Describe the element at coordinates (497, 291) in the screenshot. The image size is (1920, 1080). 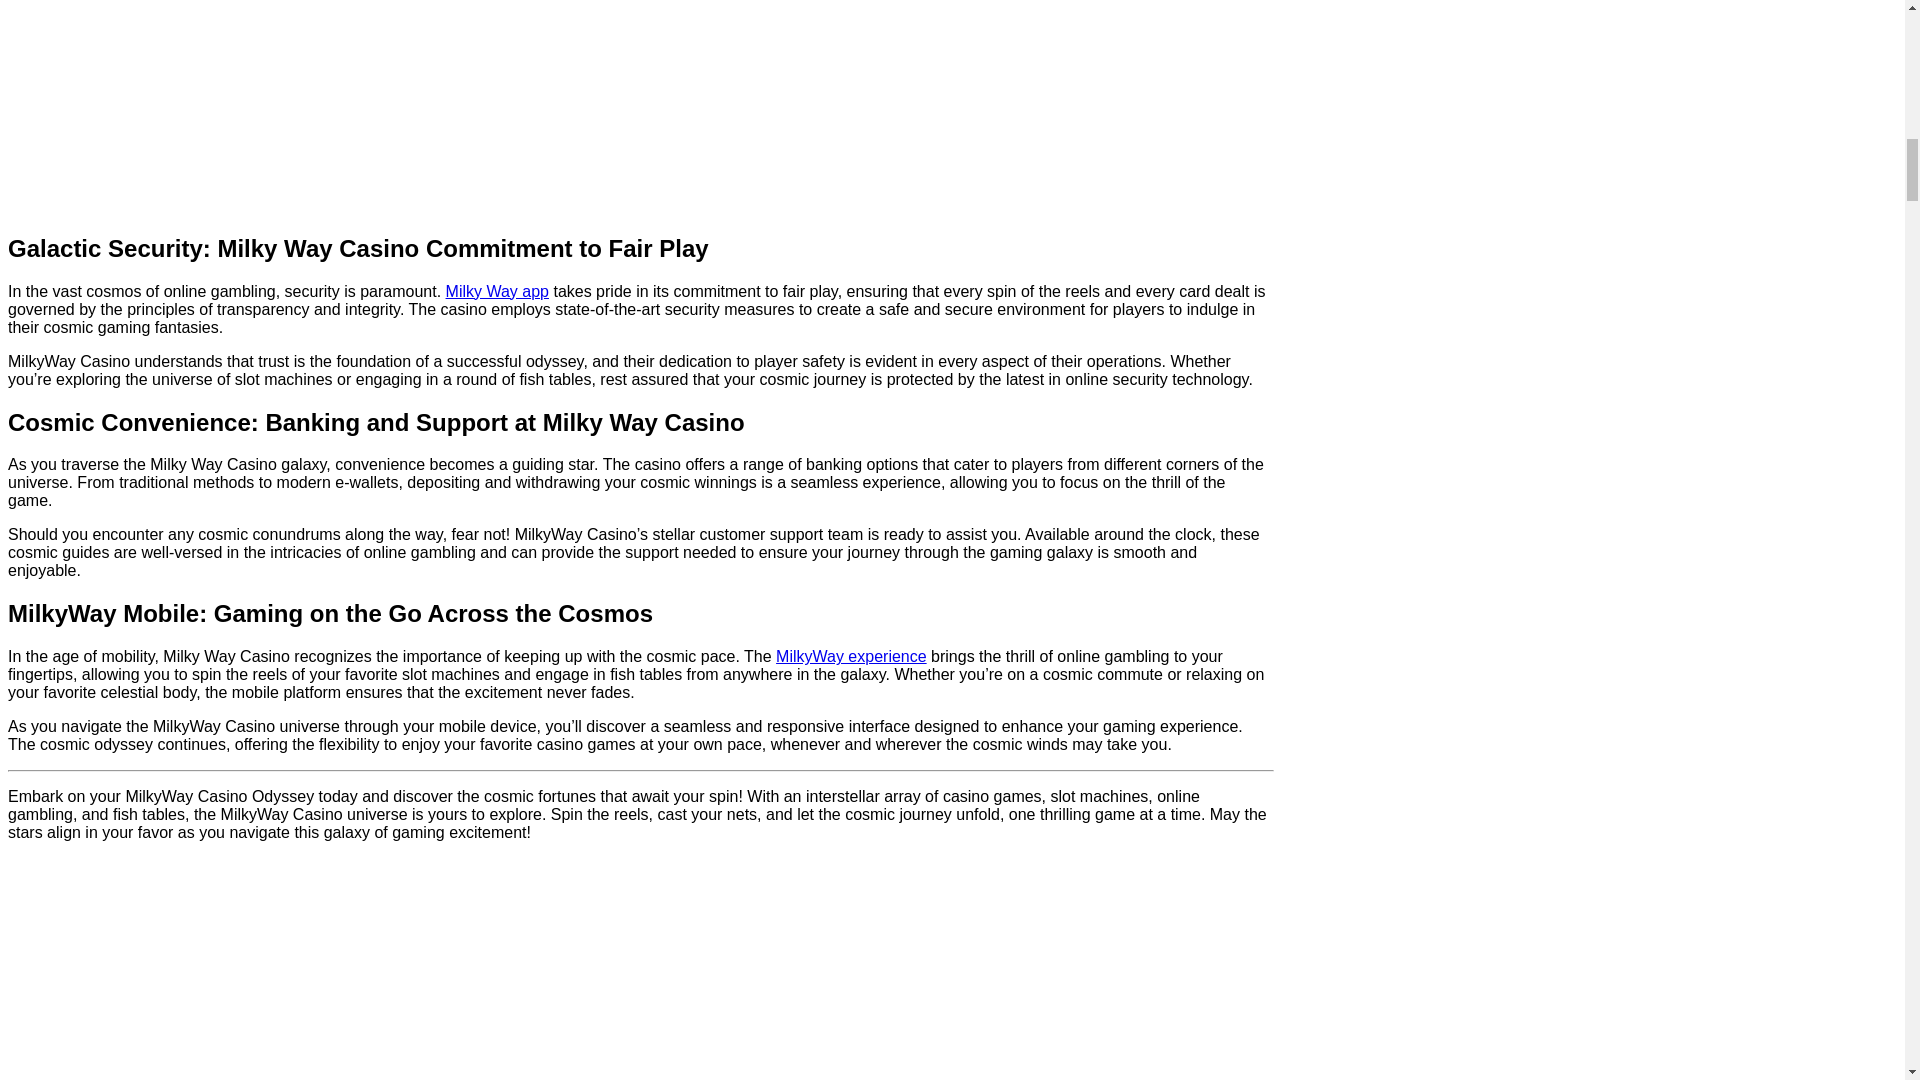
I see `Milky Way app` at that location.